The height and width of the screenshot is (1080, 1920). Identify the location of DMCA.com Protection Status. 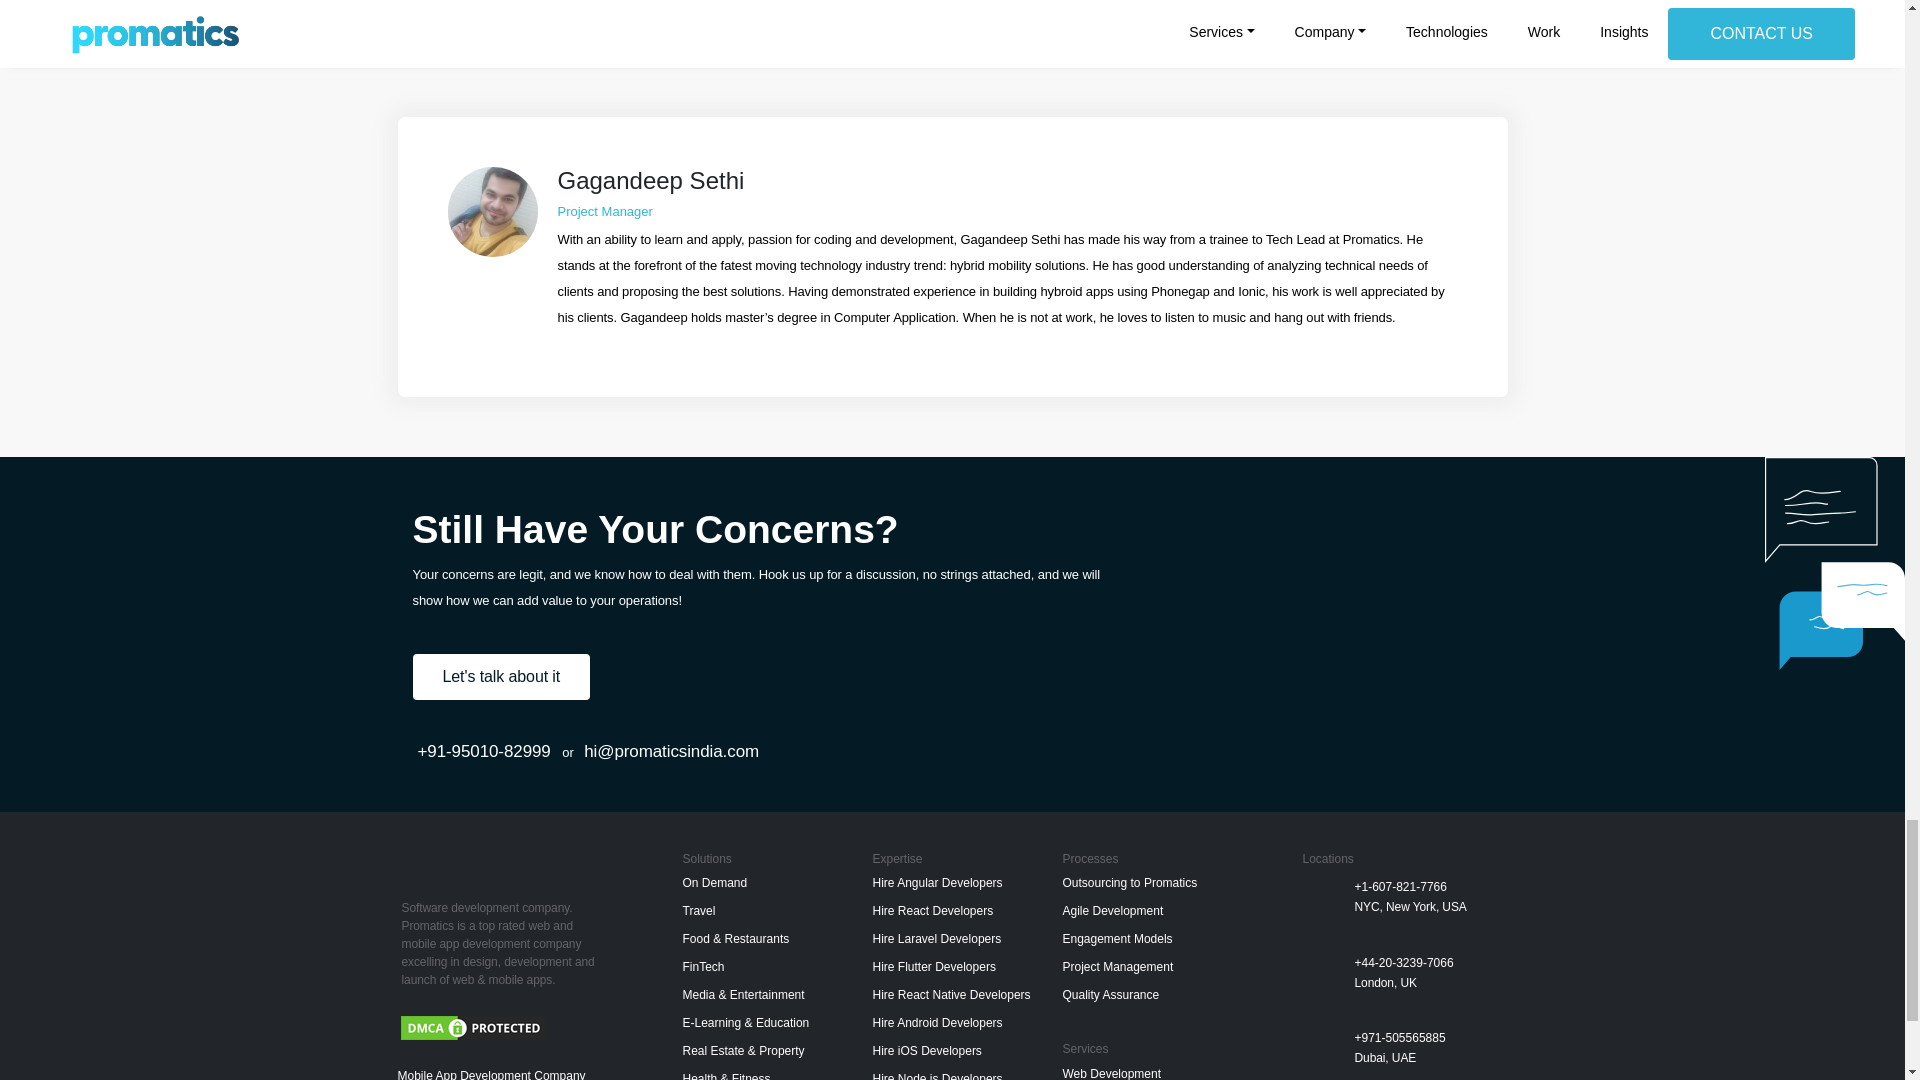
(472, 1026).